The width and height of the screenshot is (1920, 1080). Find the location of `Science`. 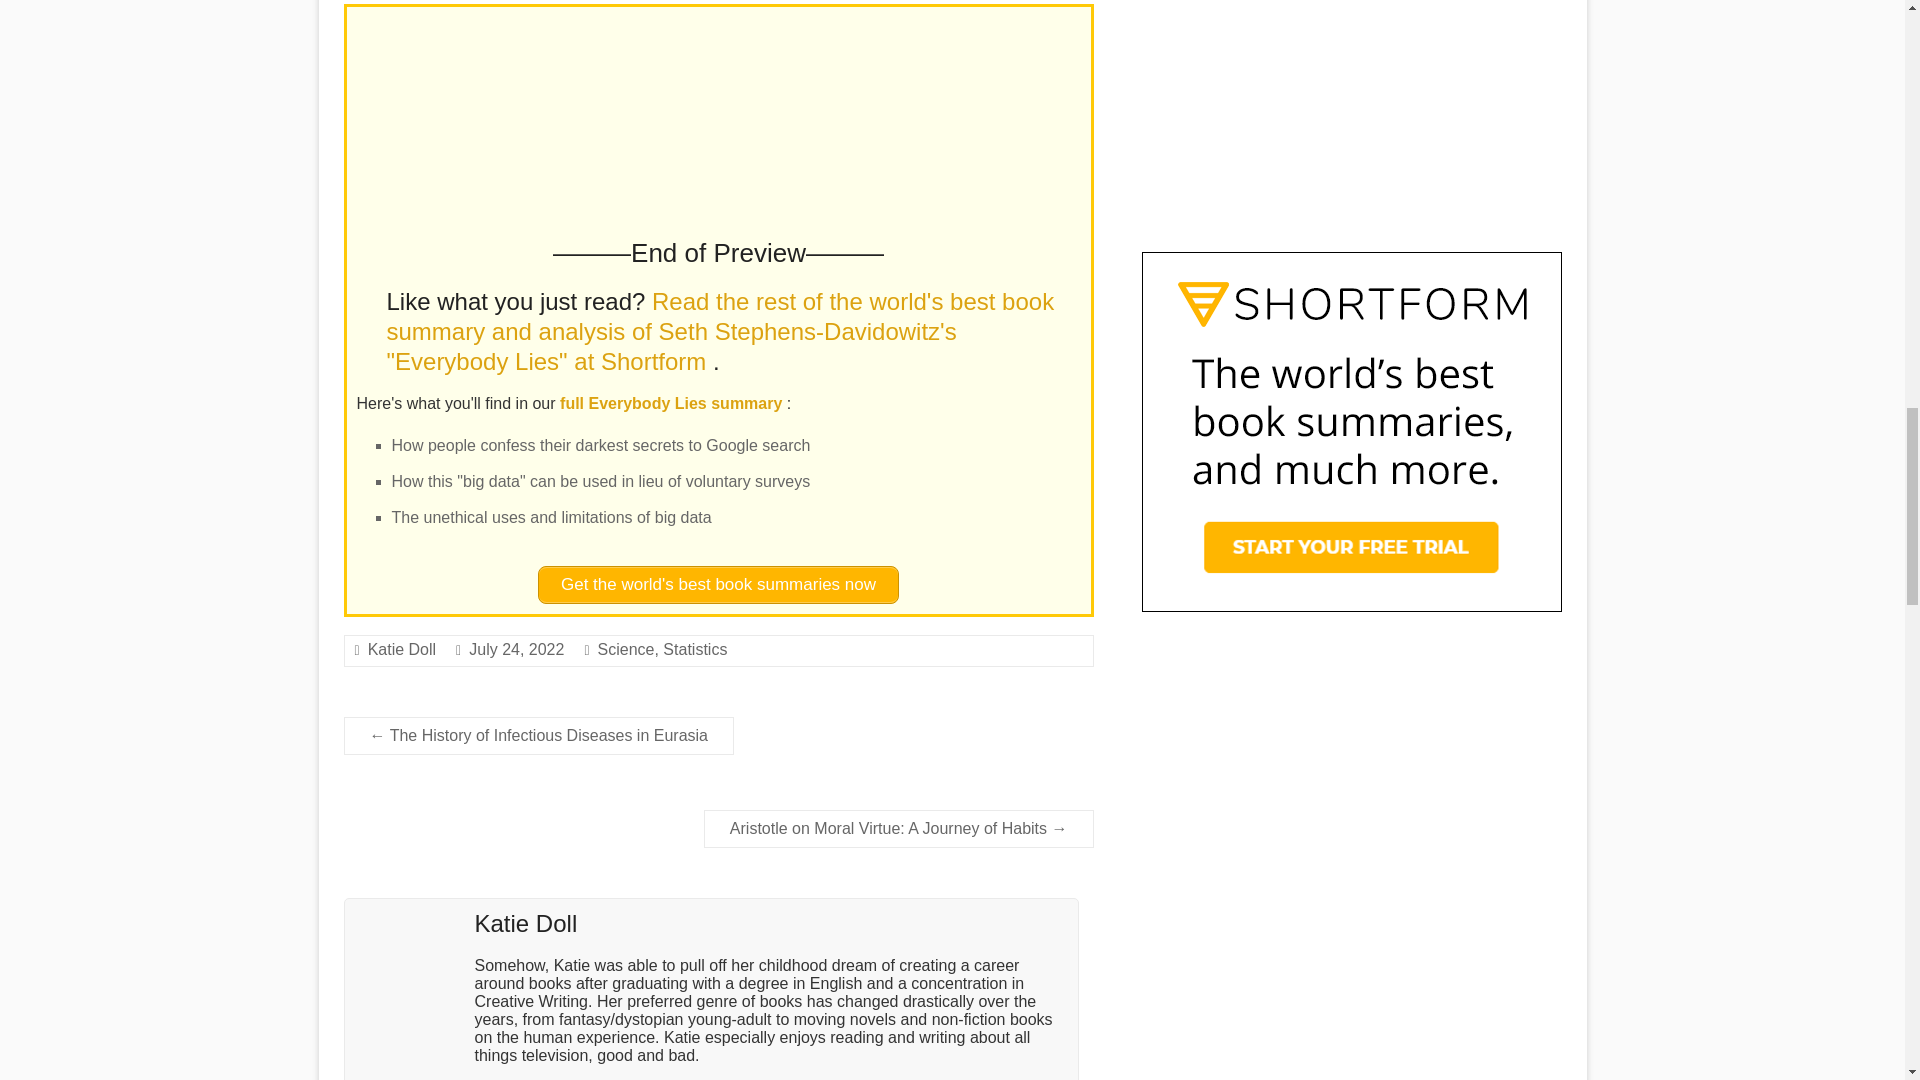

Science is located at coordinates (626, 649).